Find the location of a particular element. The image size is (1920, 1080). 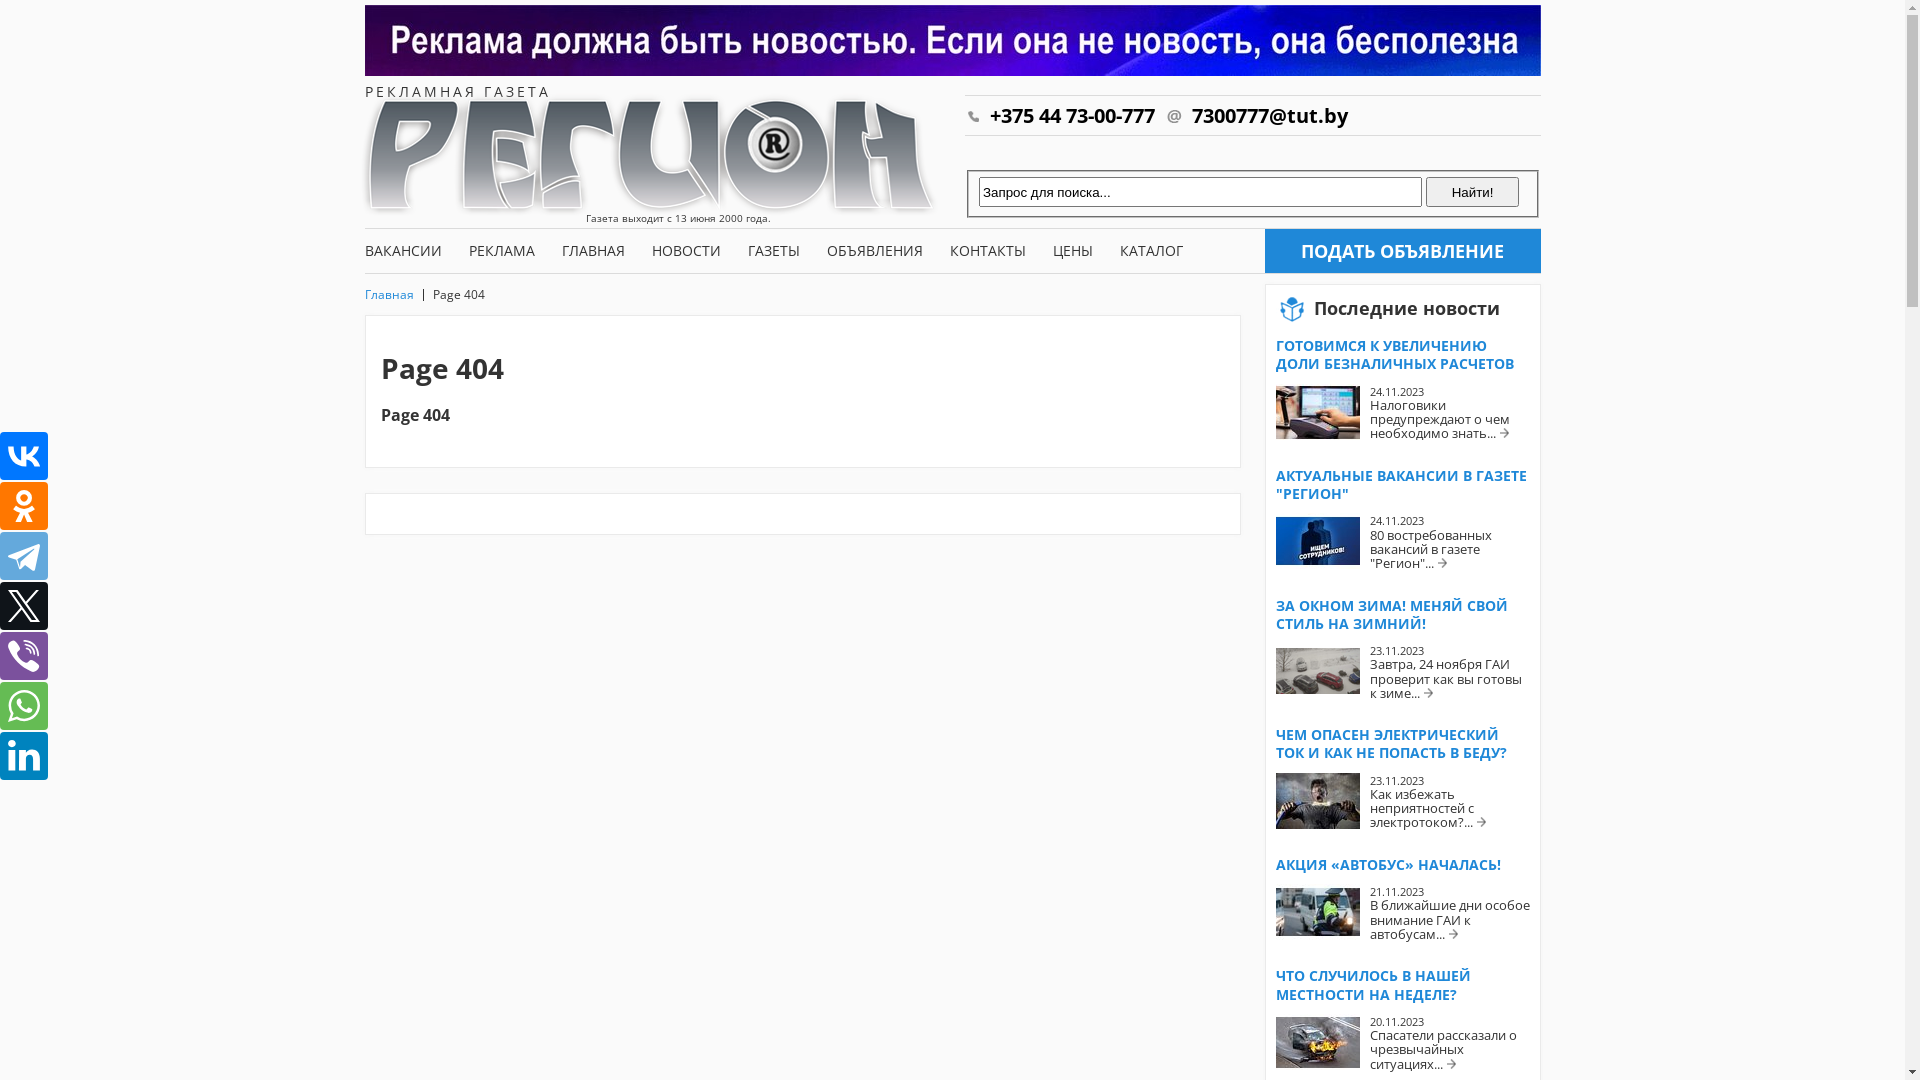

LinkedIn is located at coordinates (24, 756).